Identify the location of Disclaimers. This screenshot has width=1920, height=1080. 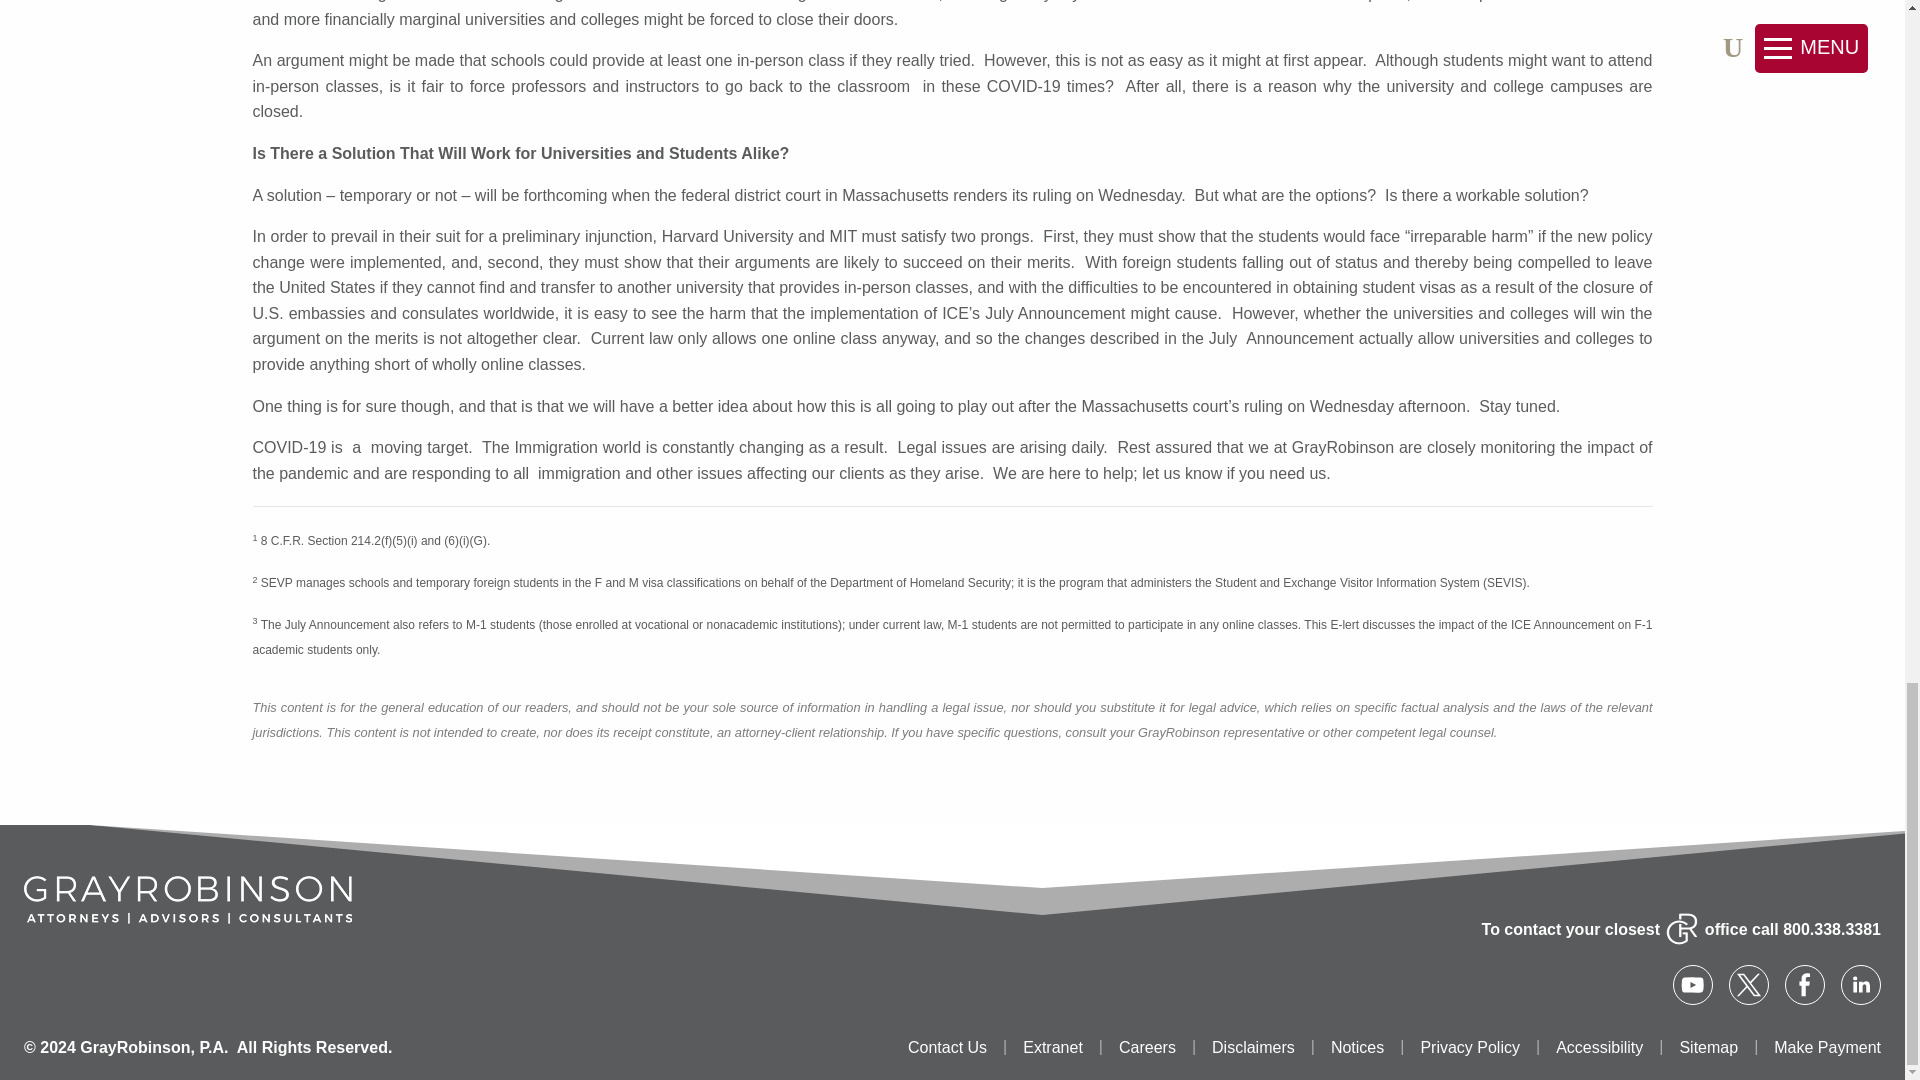
(1252, 1048).